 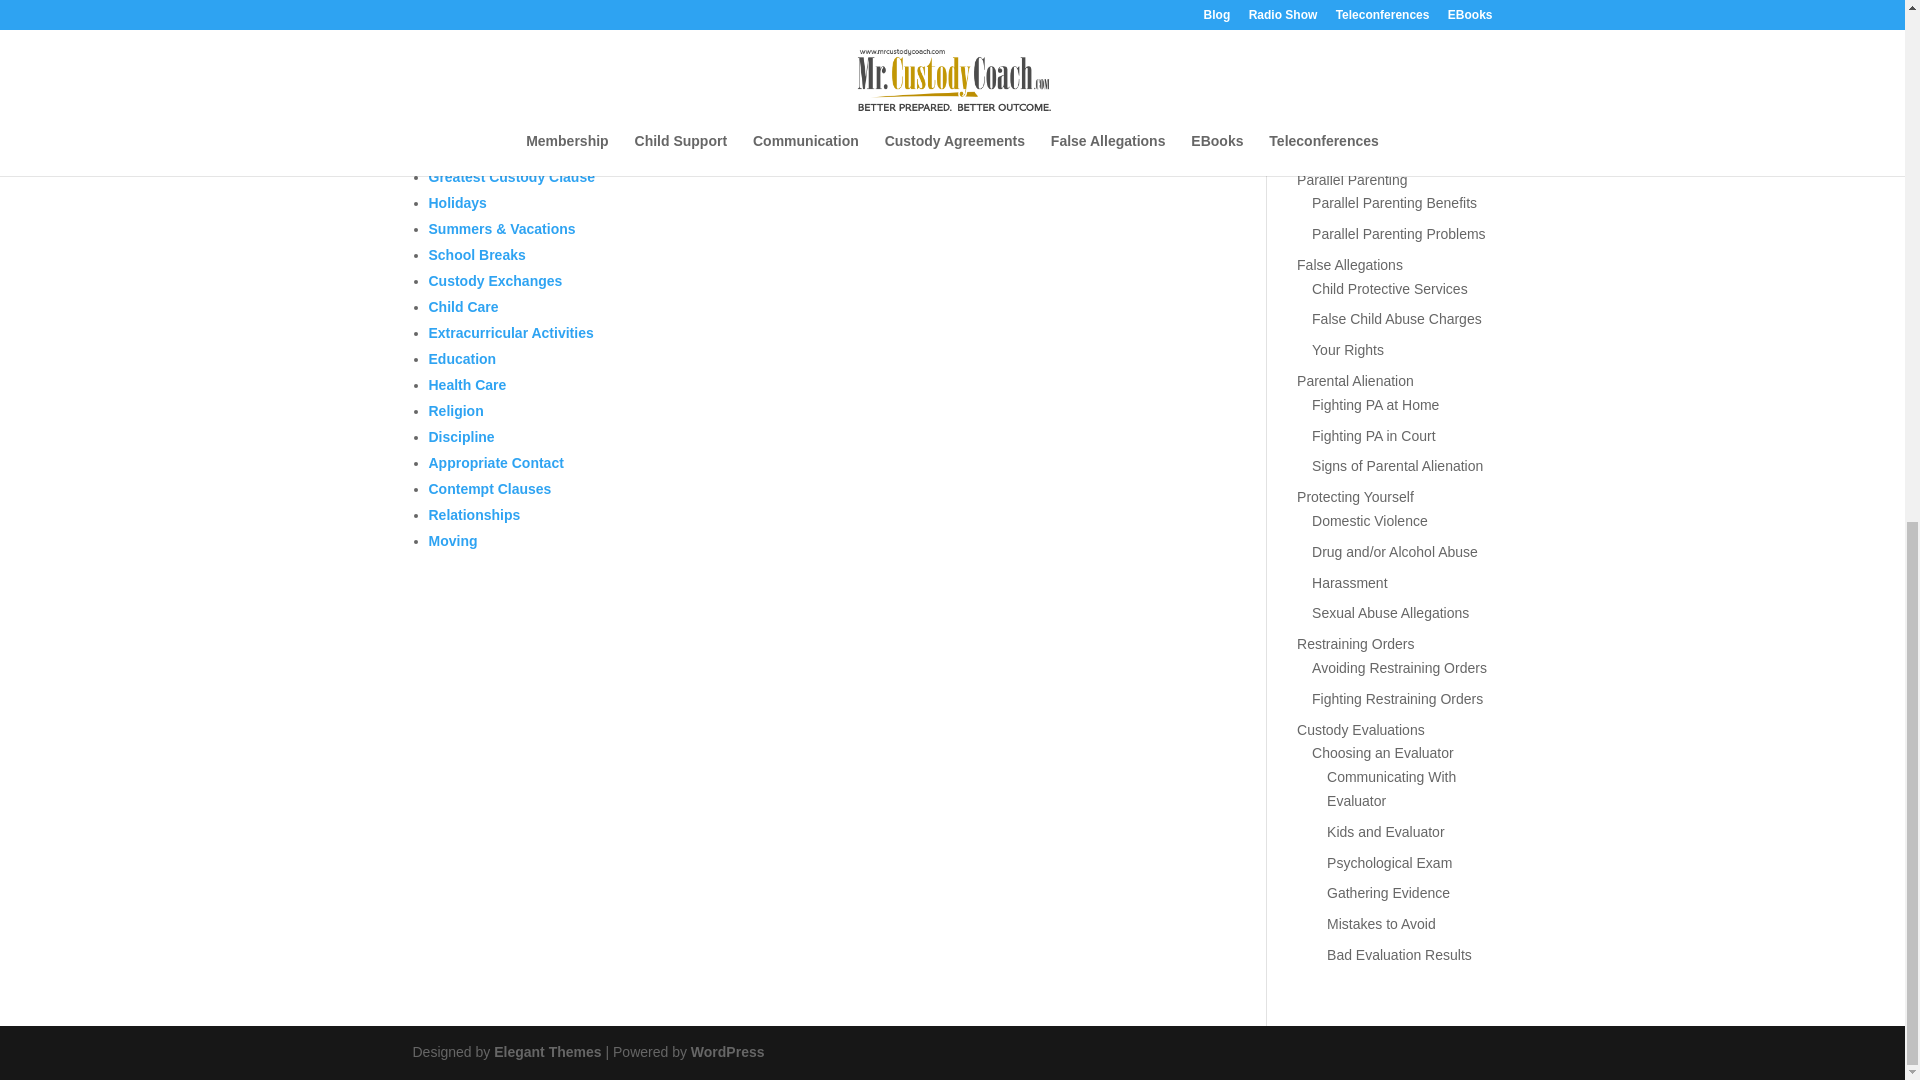 I want to click on Religion, so click(x=456, y=410).